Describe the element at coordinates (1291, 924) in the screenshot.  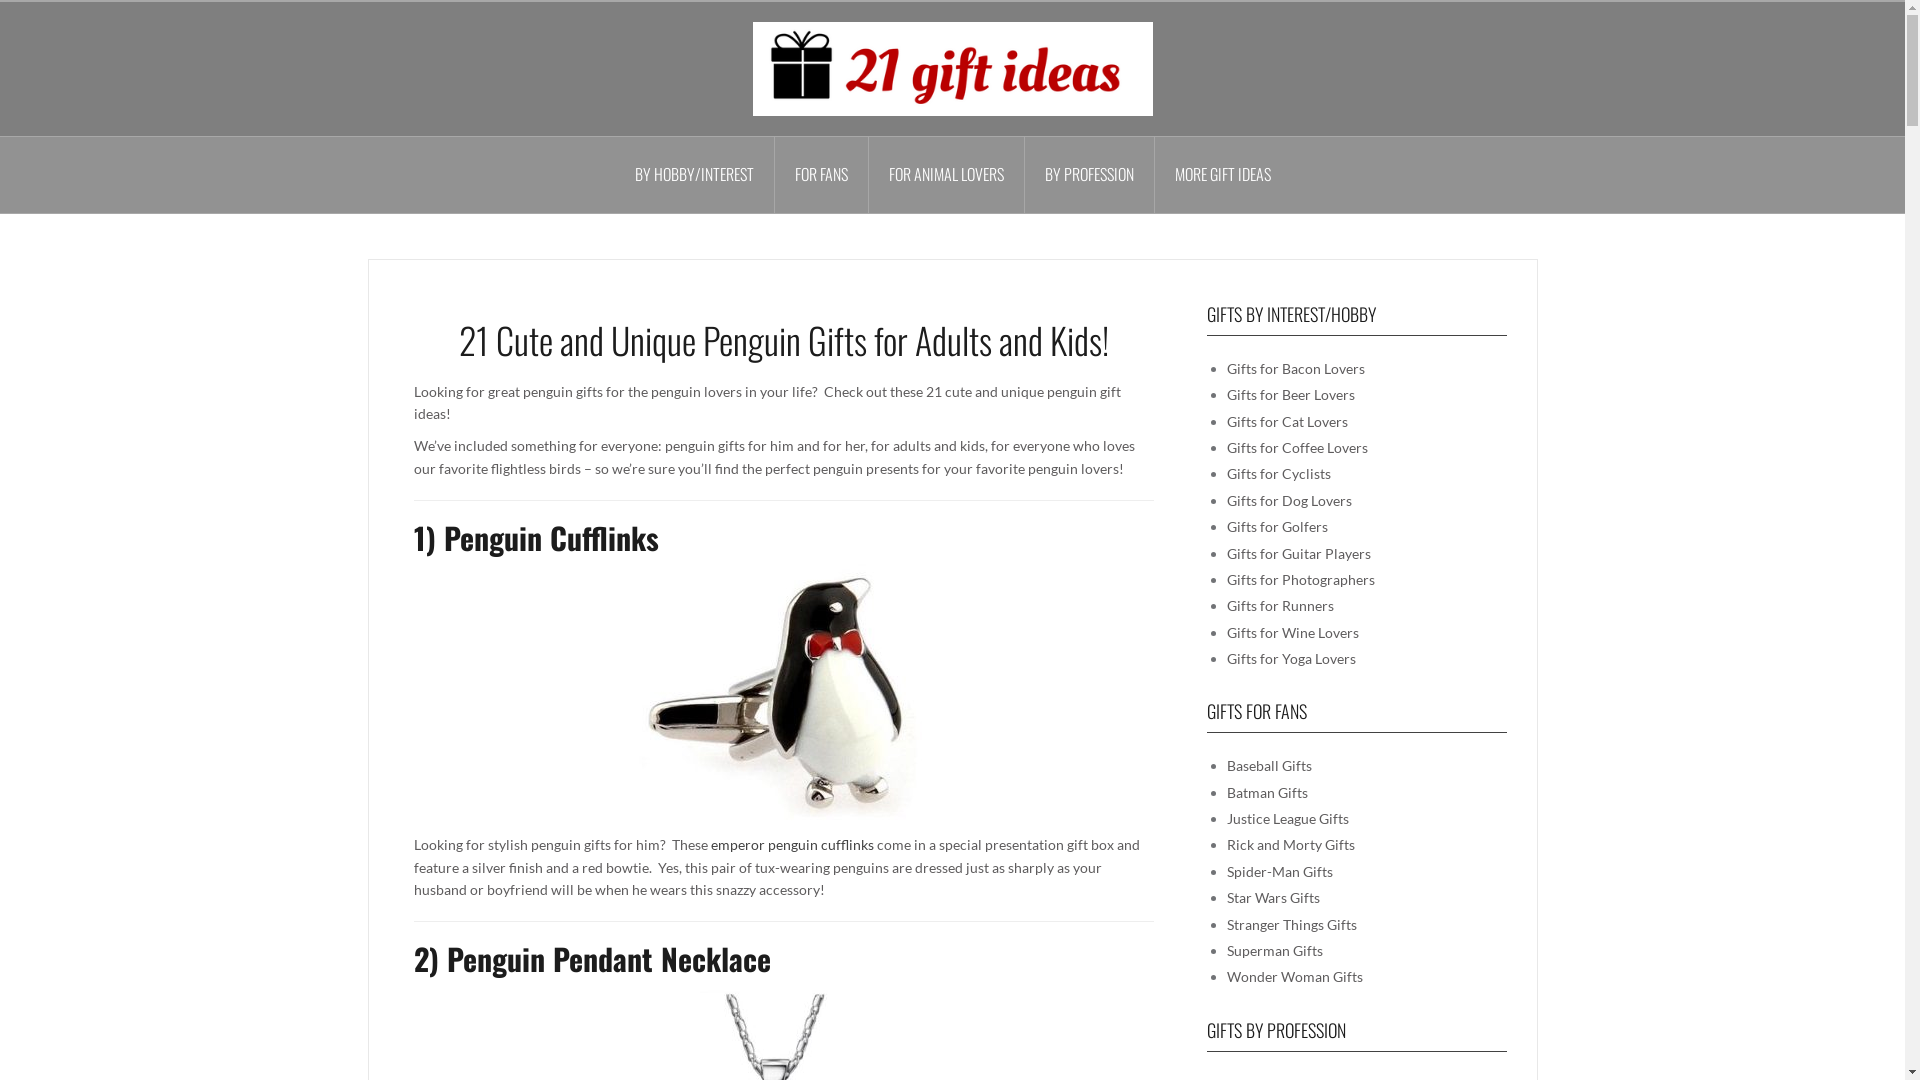
I see `Stranger Things Gifts` at that location.